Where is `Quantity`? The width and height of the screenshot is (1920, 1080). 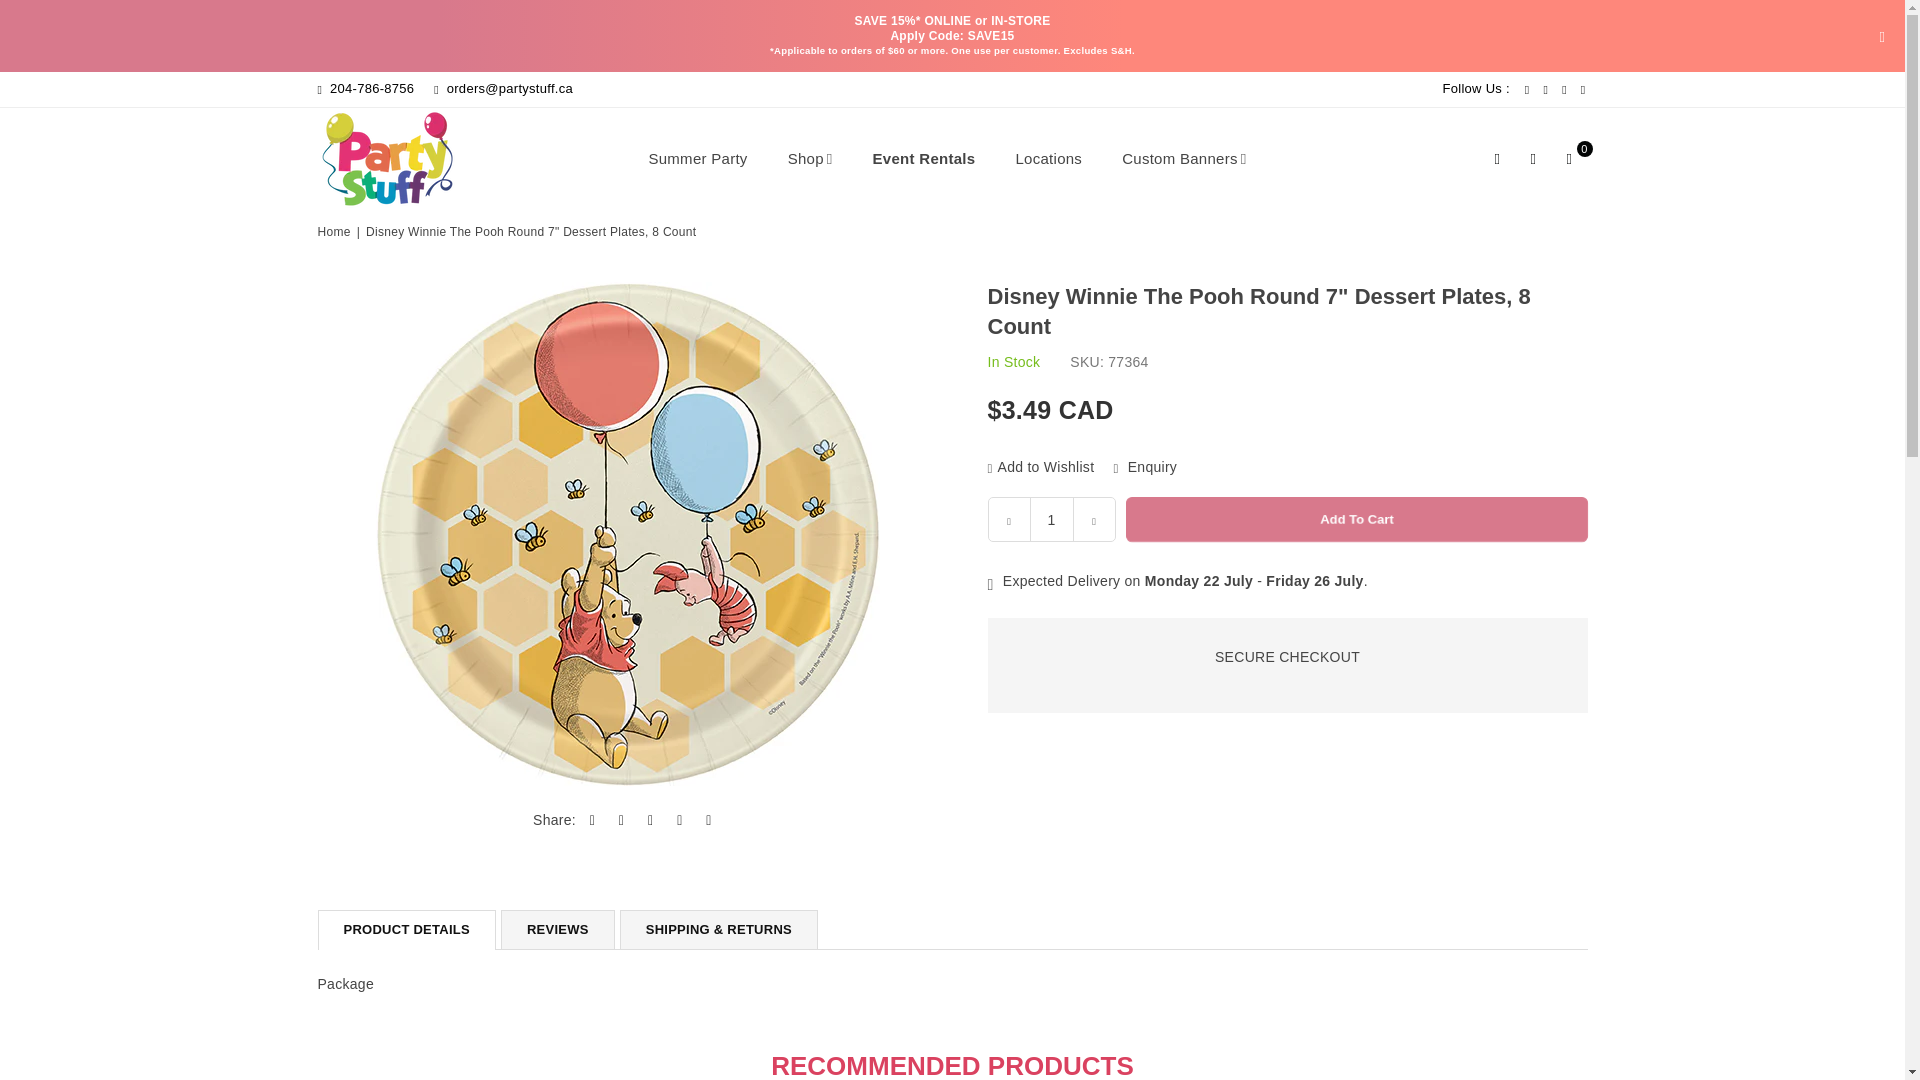
Quantity is located at coordinates (1052, 519).